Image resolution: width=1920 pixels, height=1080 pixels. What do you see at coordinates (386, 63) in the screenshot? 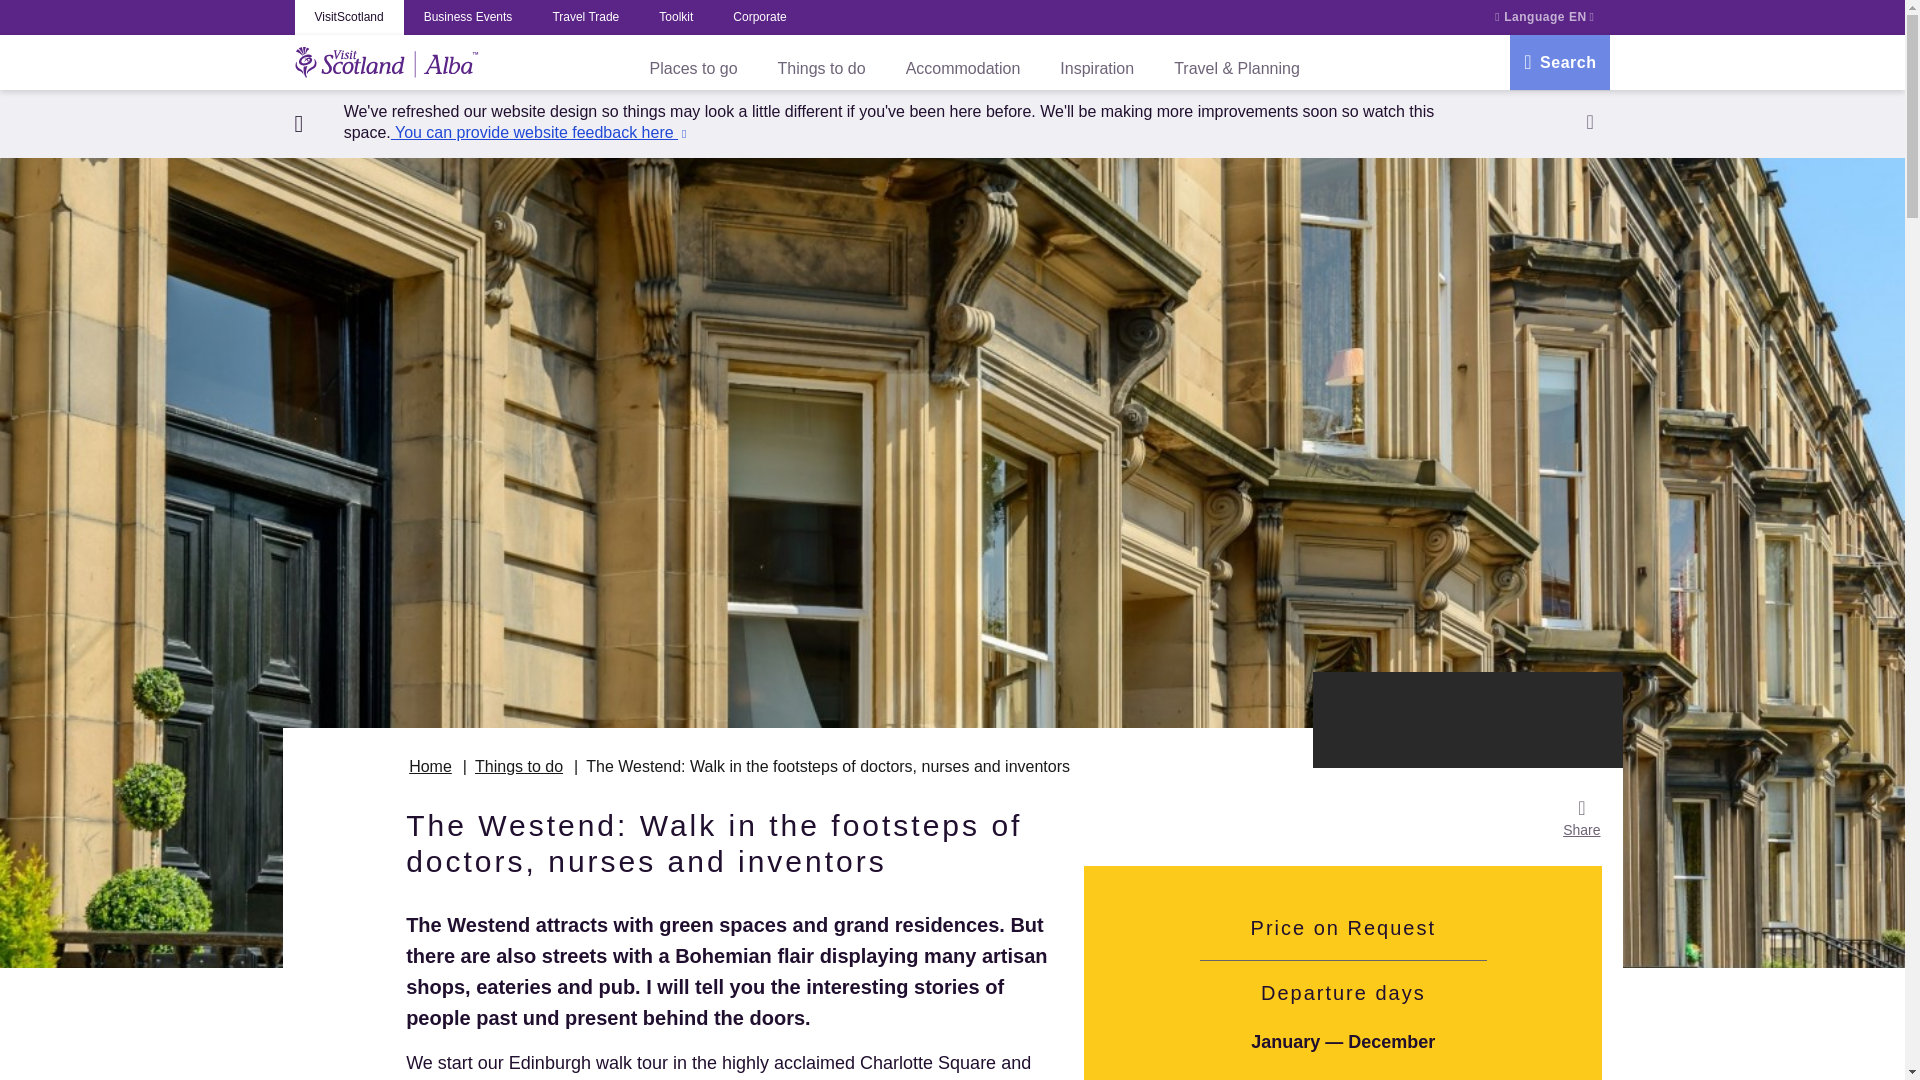
I see `VisitScotland Home` at bounding box center [386, 63].